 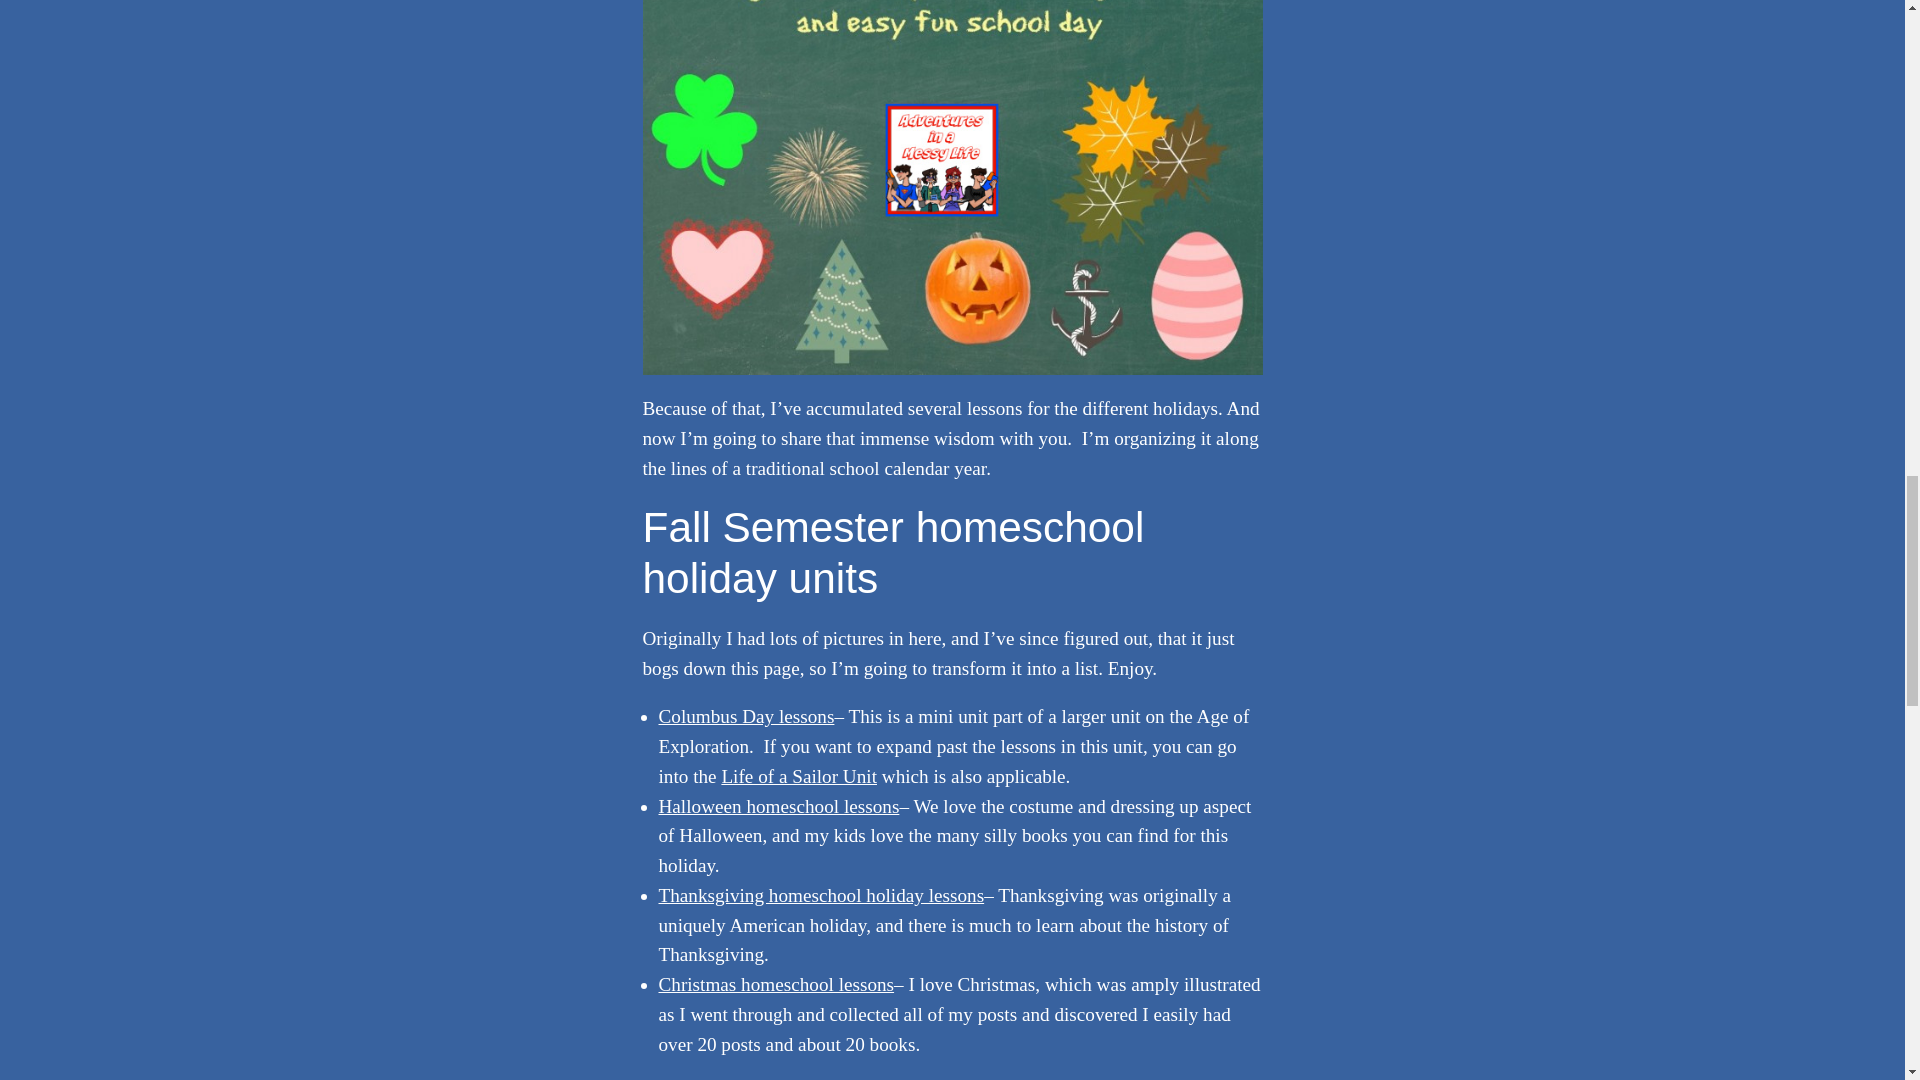 I want to click on Halloween homeschool lessons, so click(x=778, y=806).